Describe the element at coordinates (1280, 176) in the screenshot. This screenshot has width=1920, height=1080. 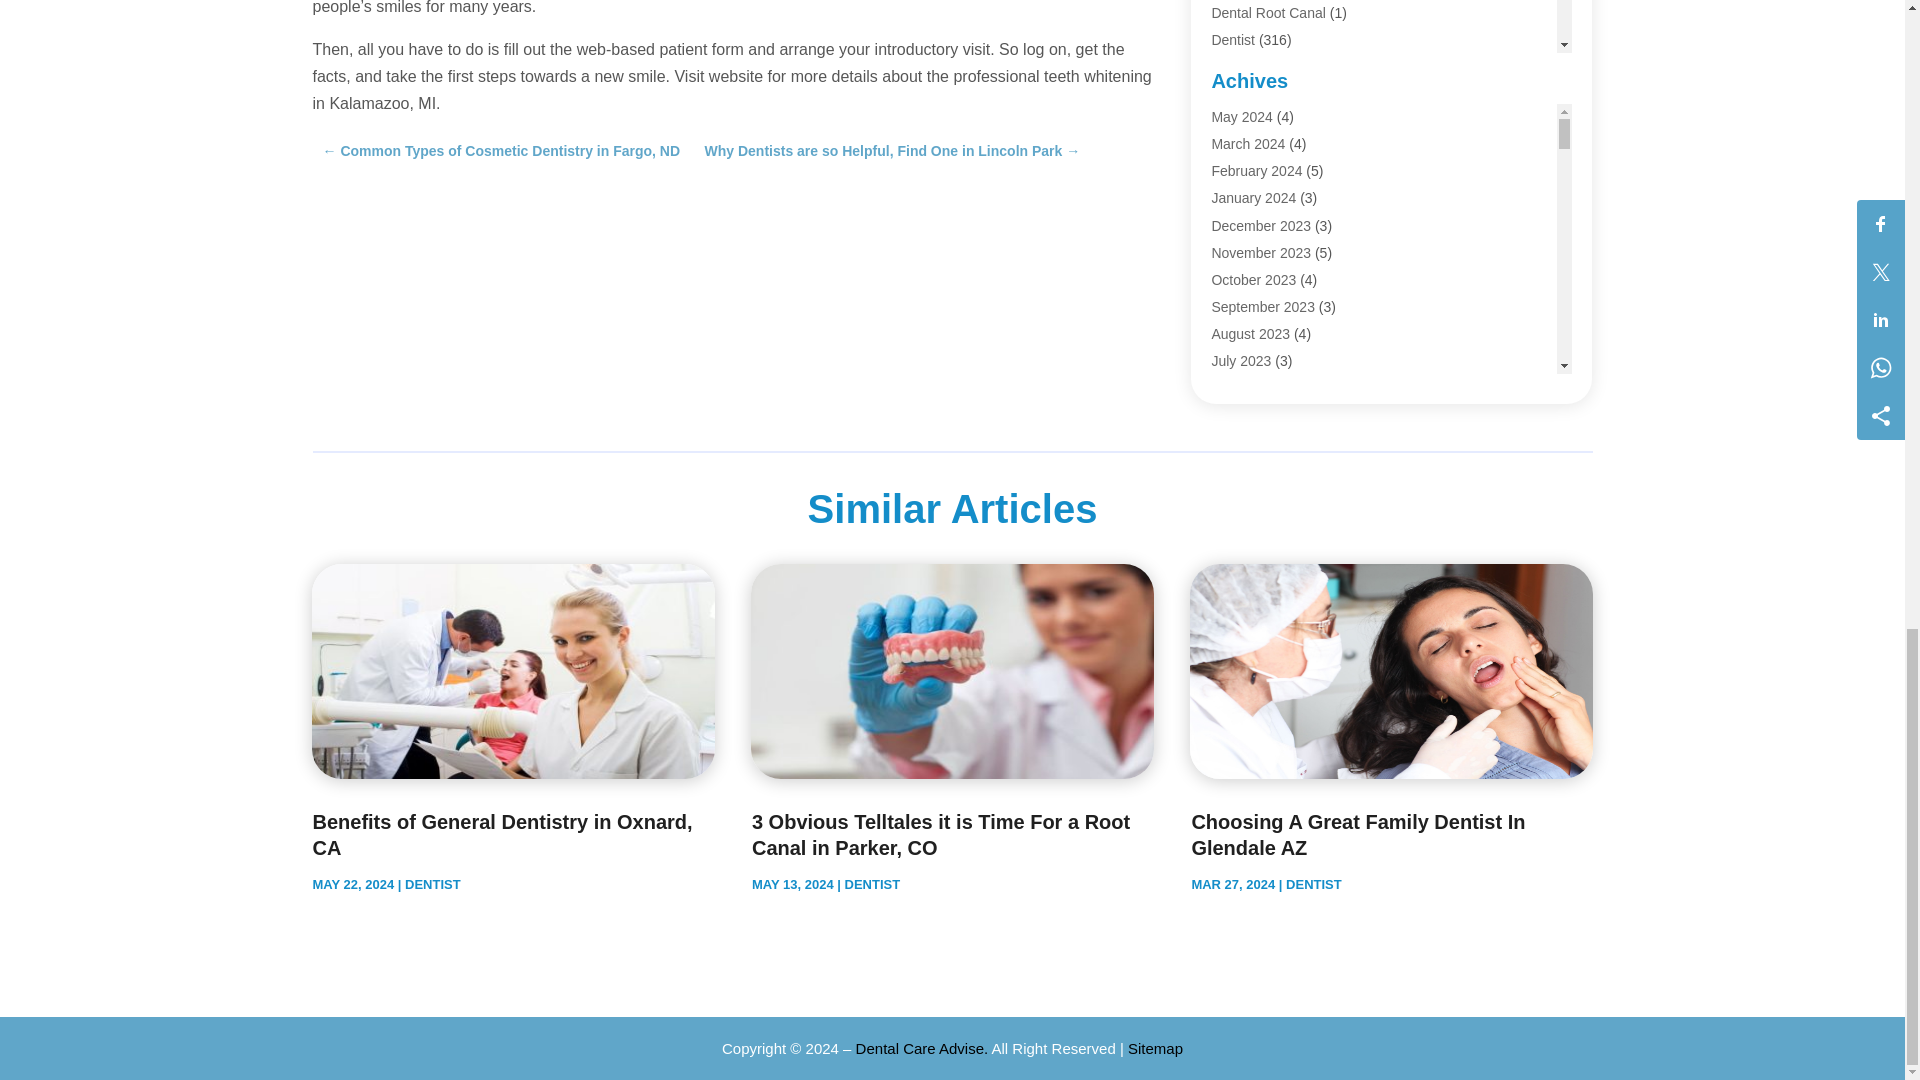
I see `Orthodontic Treatment` at that location.